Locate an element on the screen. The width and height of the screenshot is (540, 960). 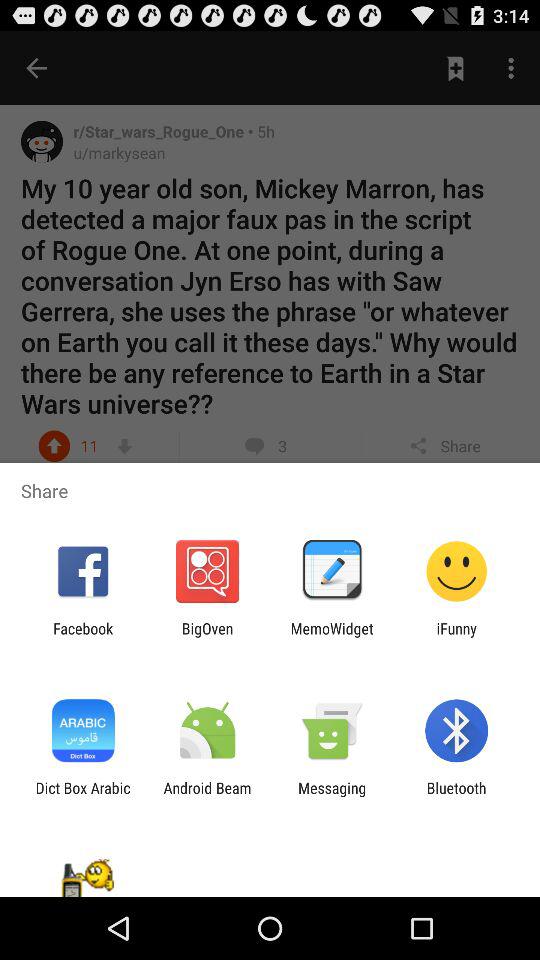
open icon to the right of facebook icon is located at coordinates (207, 637).